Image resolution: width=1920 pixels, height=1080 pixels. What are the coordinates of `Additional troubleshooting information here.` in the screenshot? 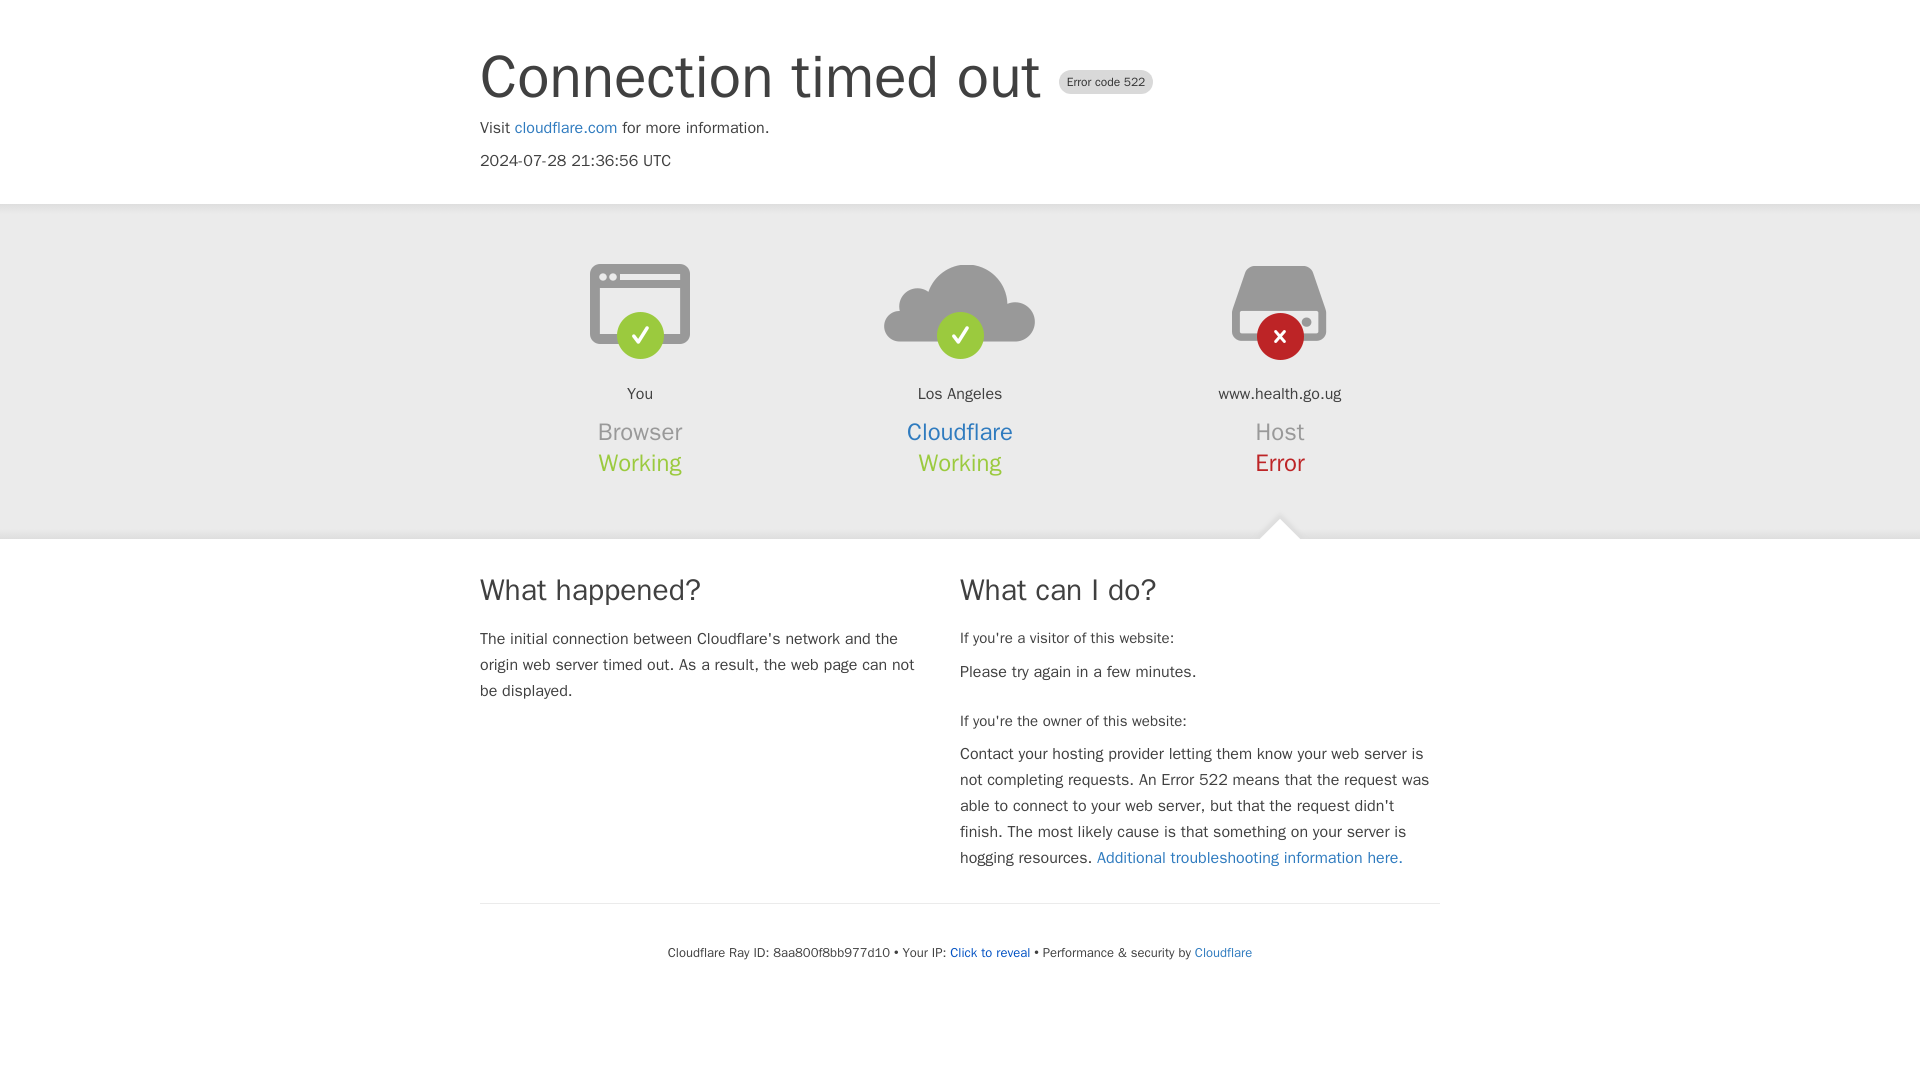 It's located at (1250, 858).